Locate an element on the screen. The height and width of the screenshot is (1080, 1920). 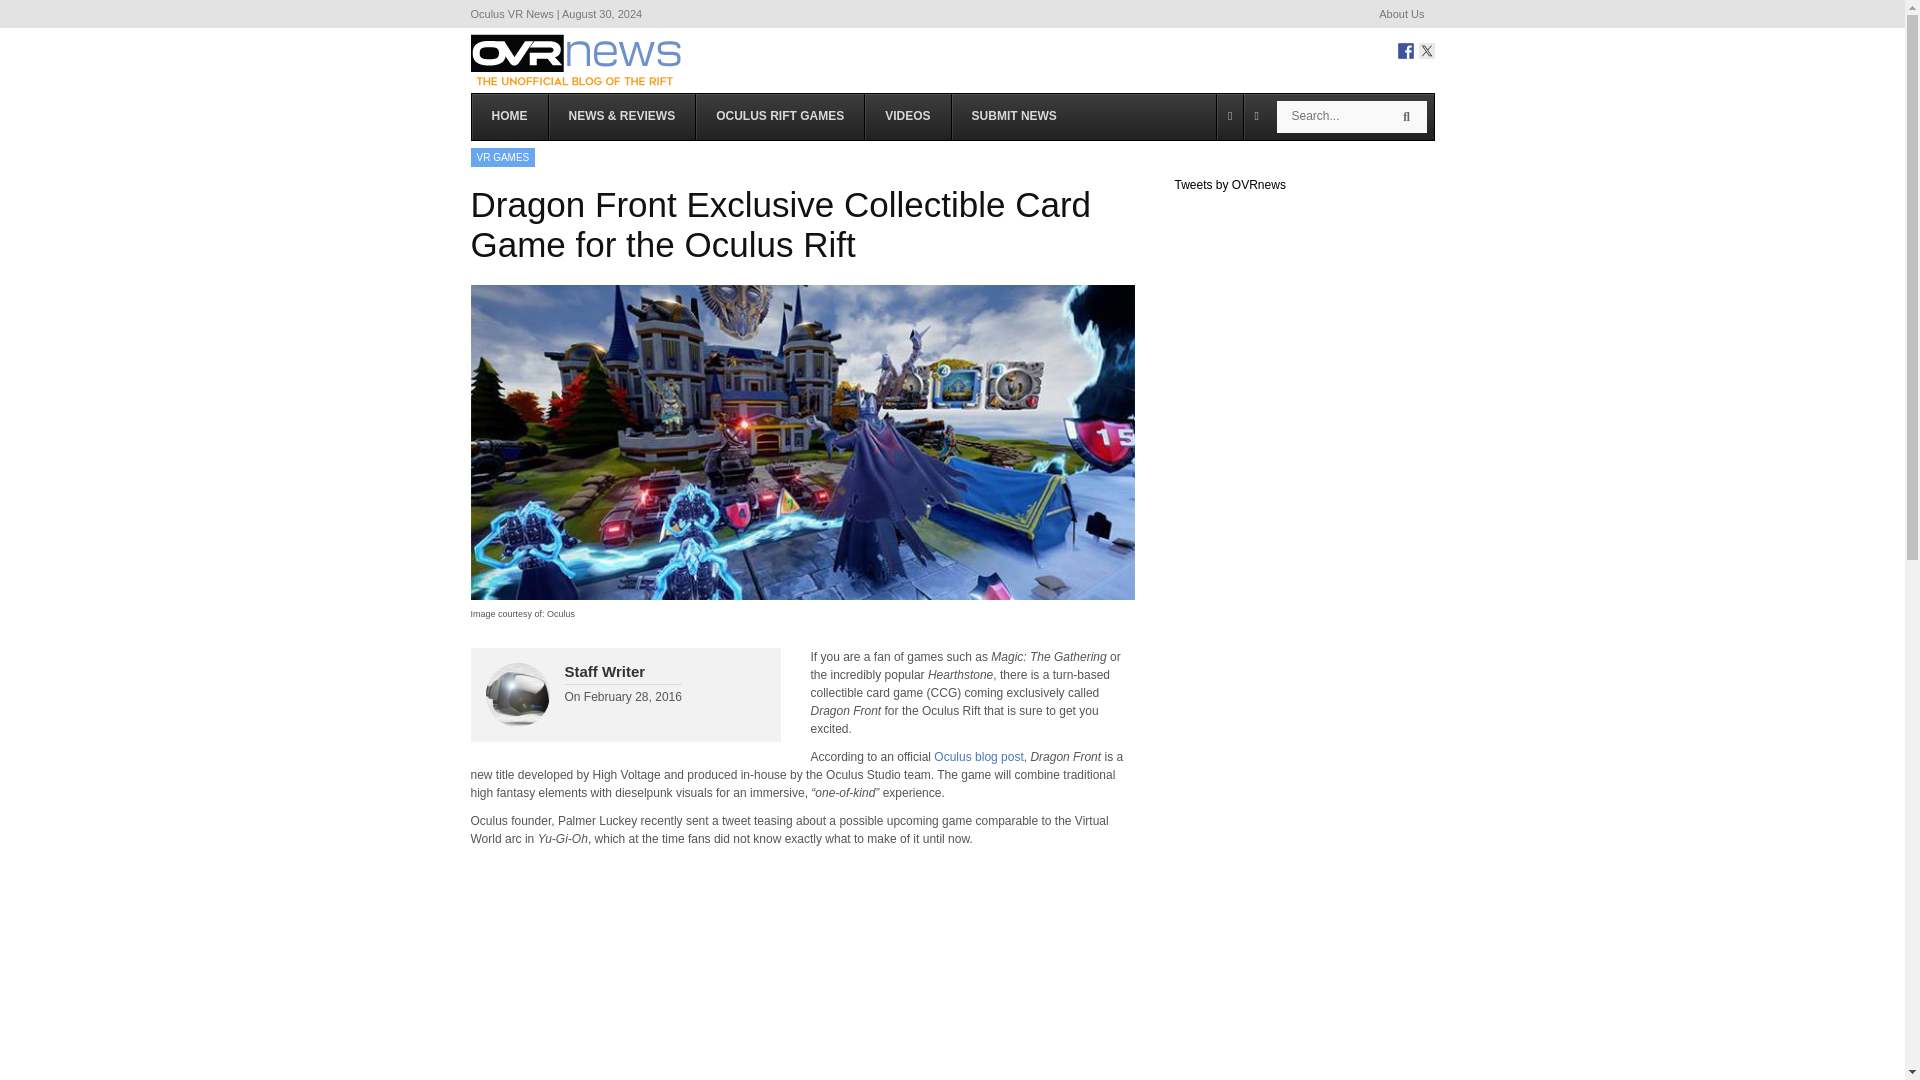
Oculus blog post is located at coordinates (978, 756).